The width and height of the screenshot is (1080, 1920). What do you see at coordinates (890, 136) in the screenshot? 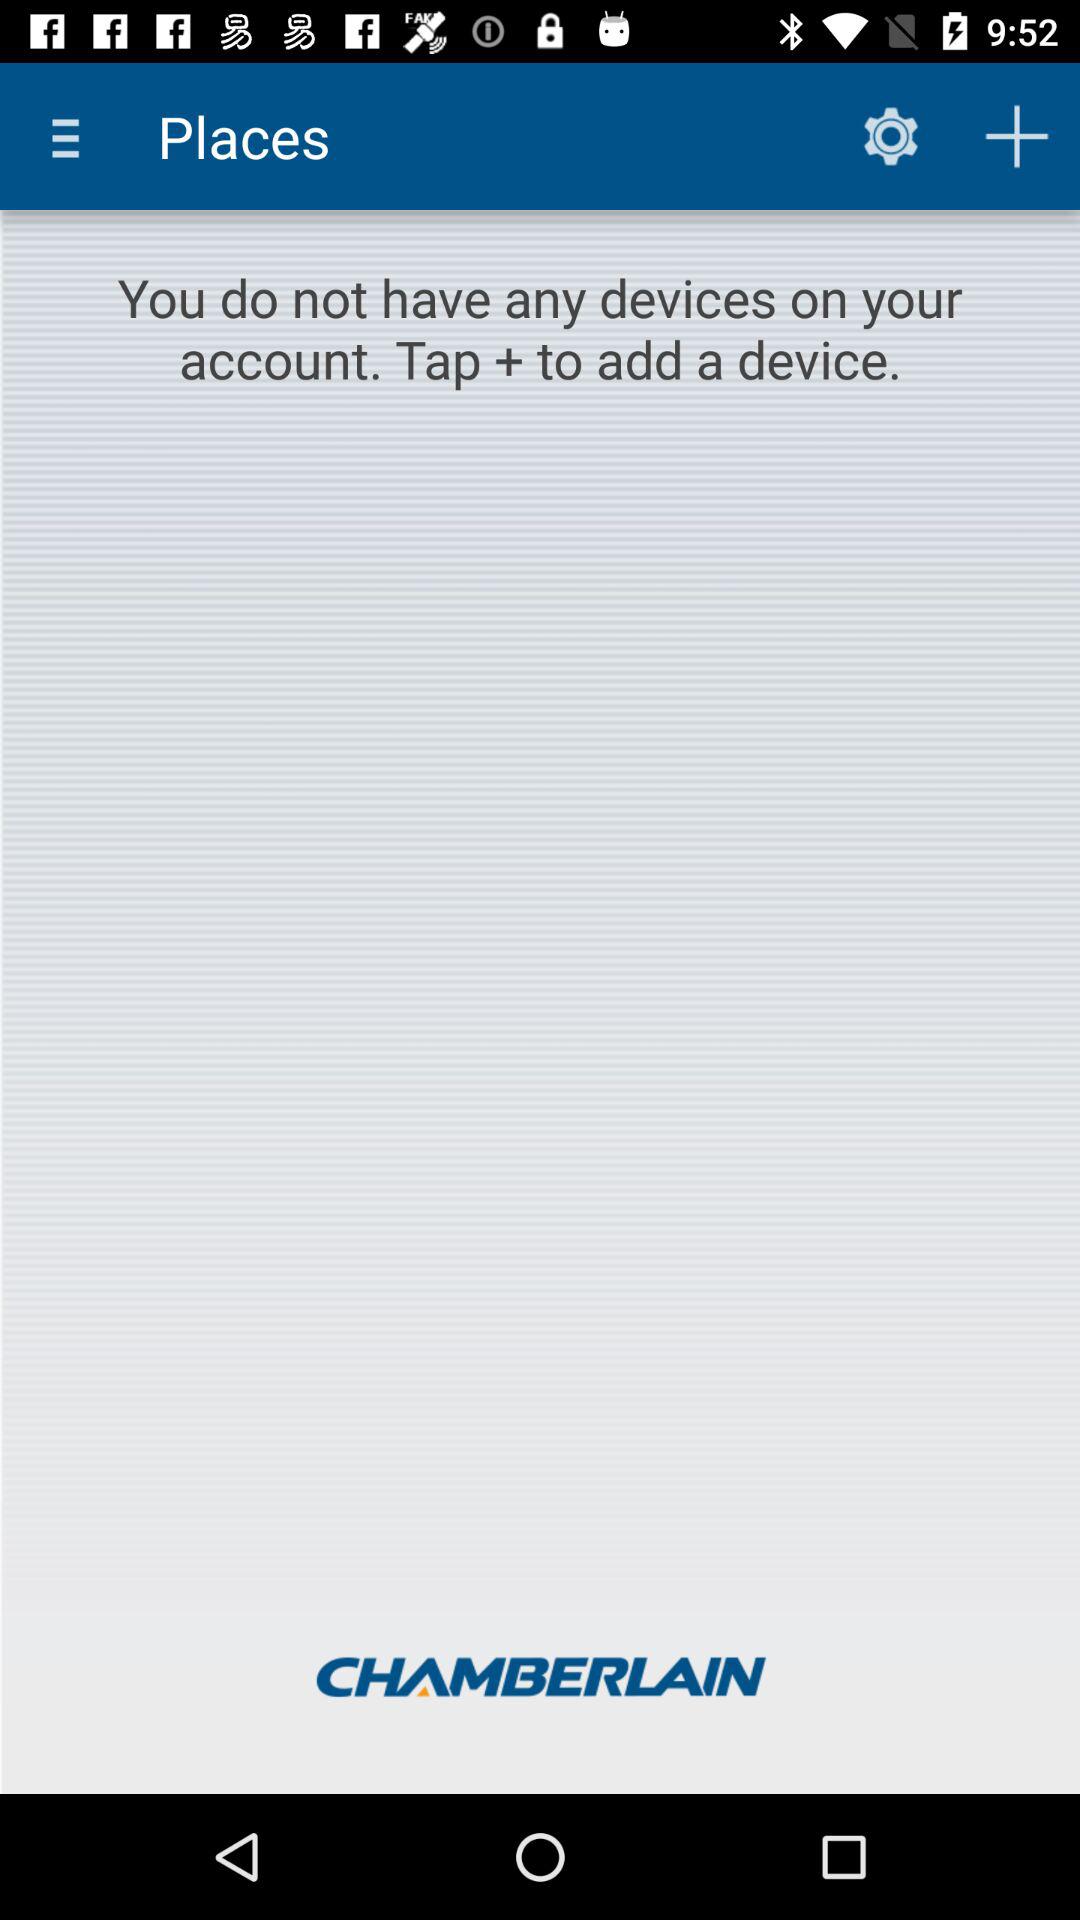
I see `open the item above the you do not icon` at bounding box center [890, 136].